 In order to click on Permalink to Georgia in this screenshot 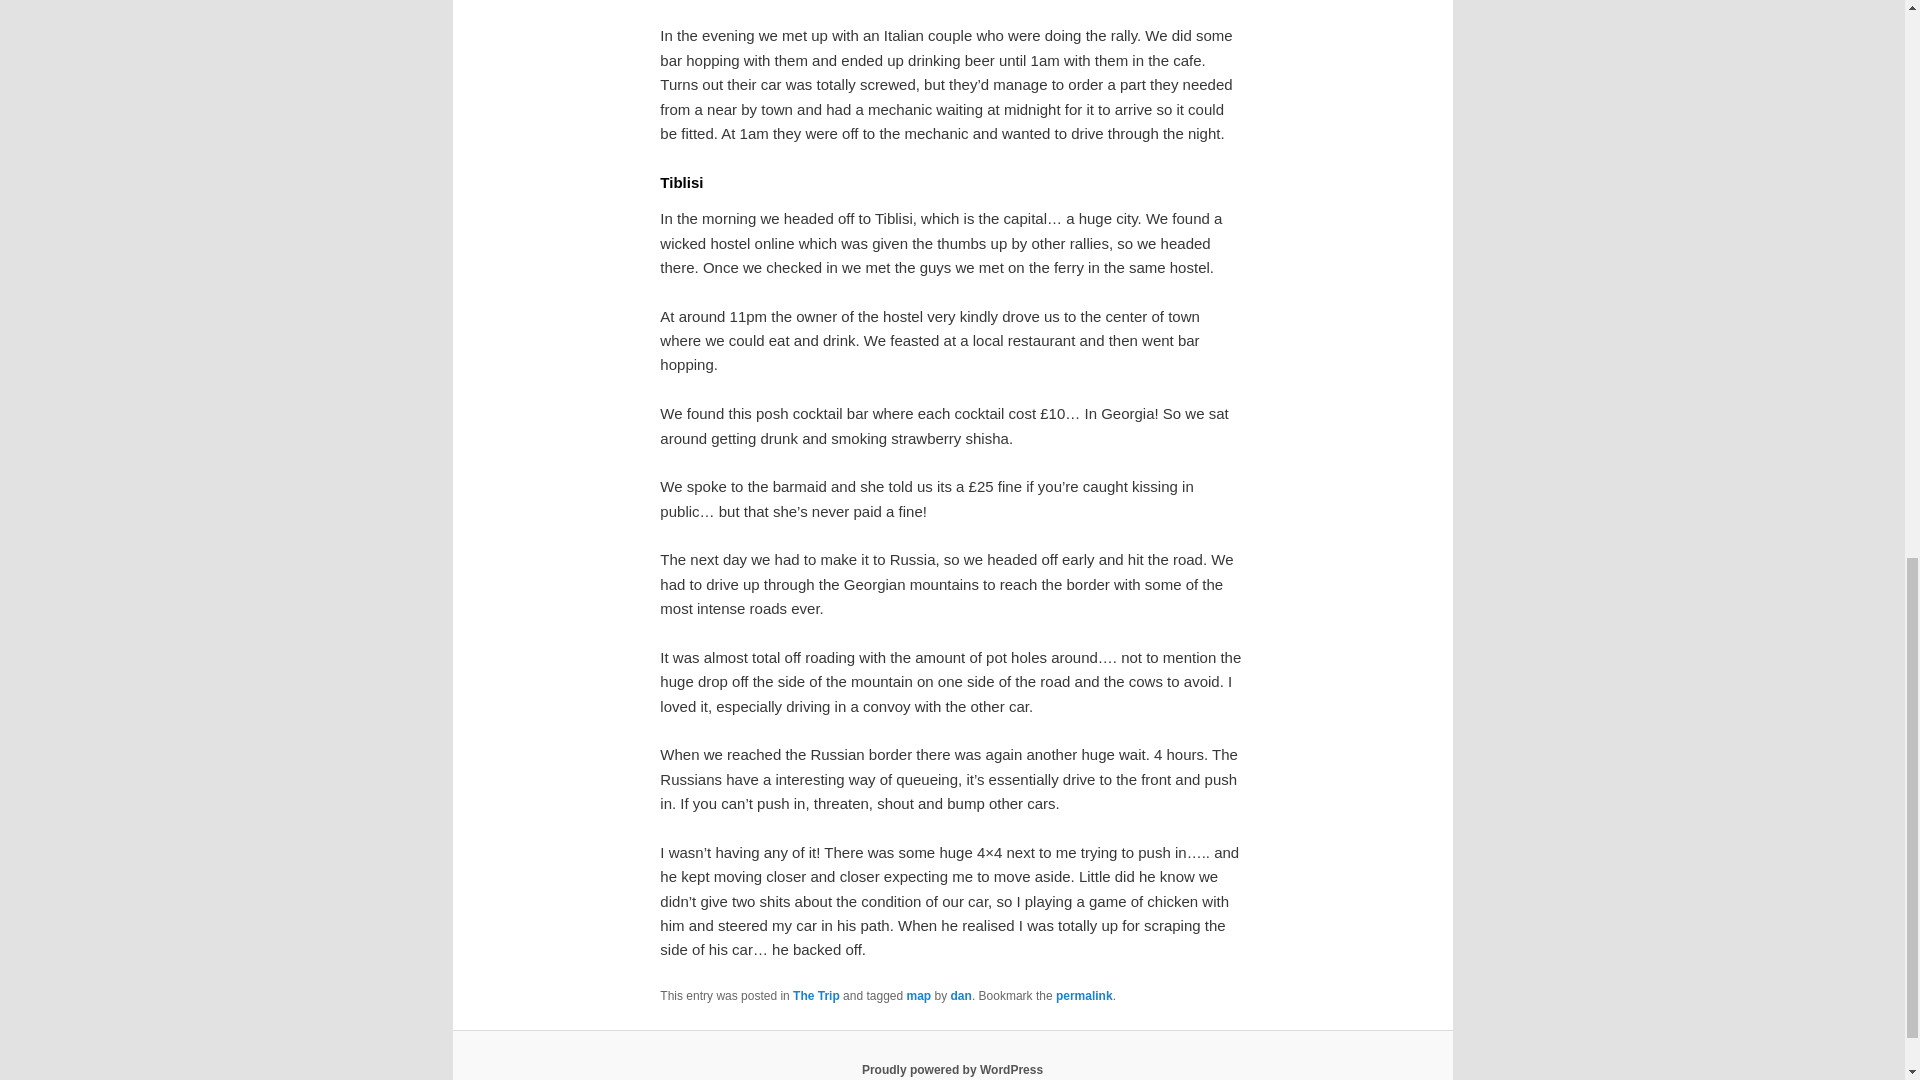, I will do `click(1084, 996)`.